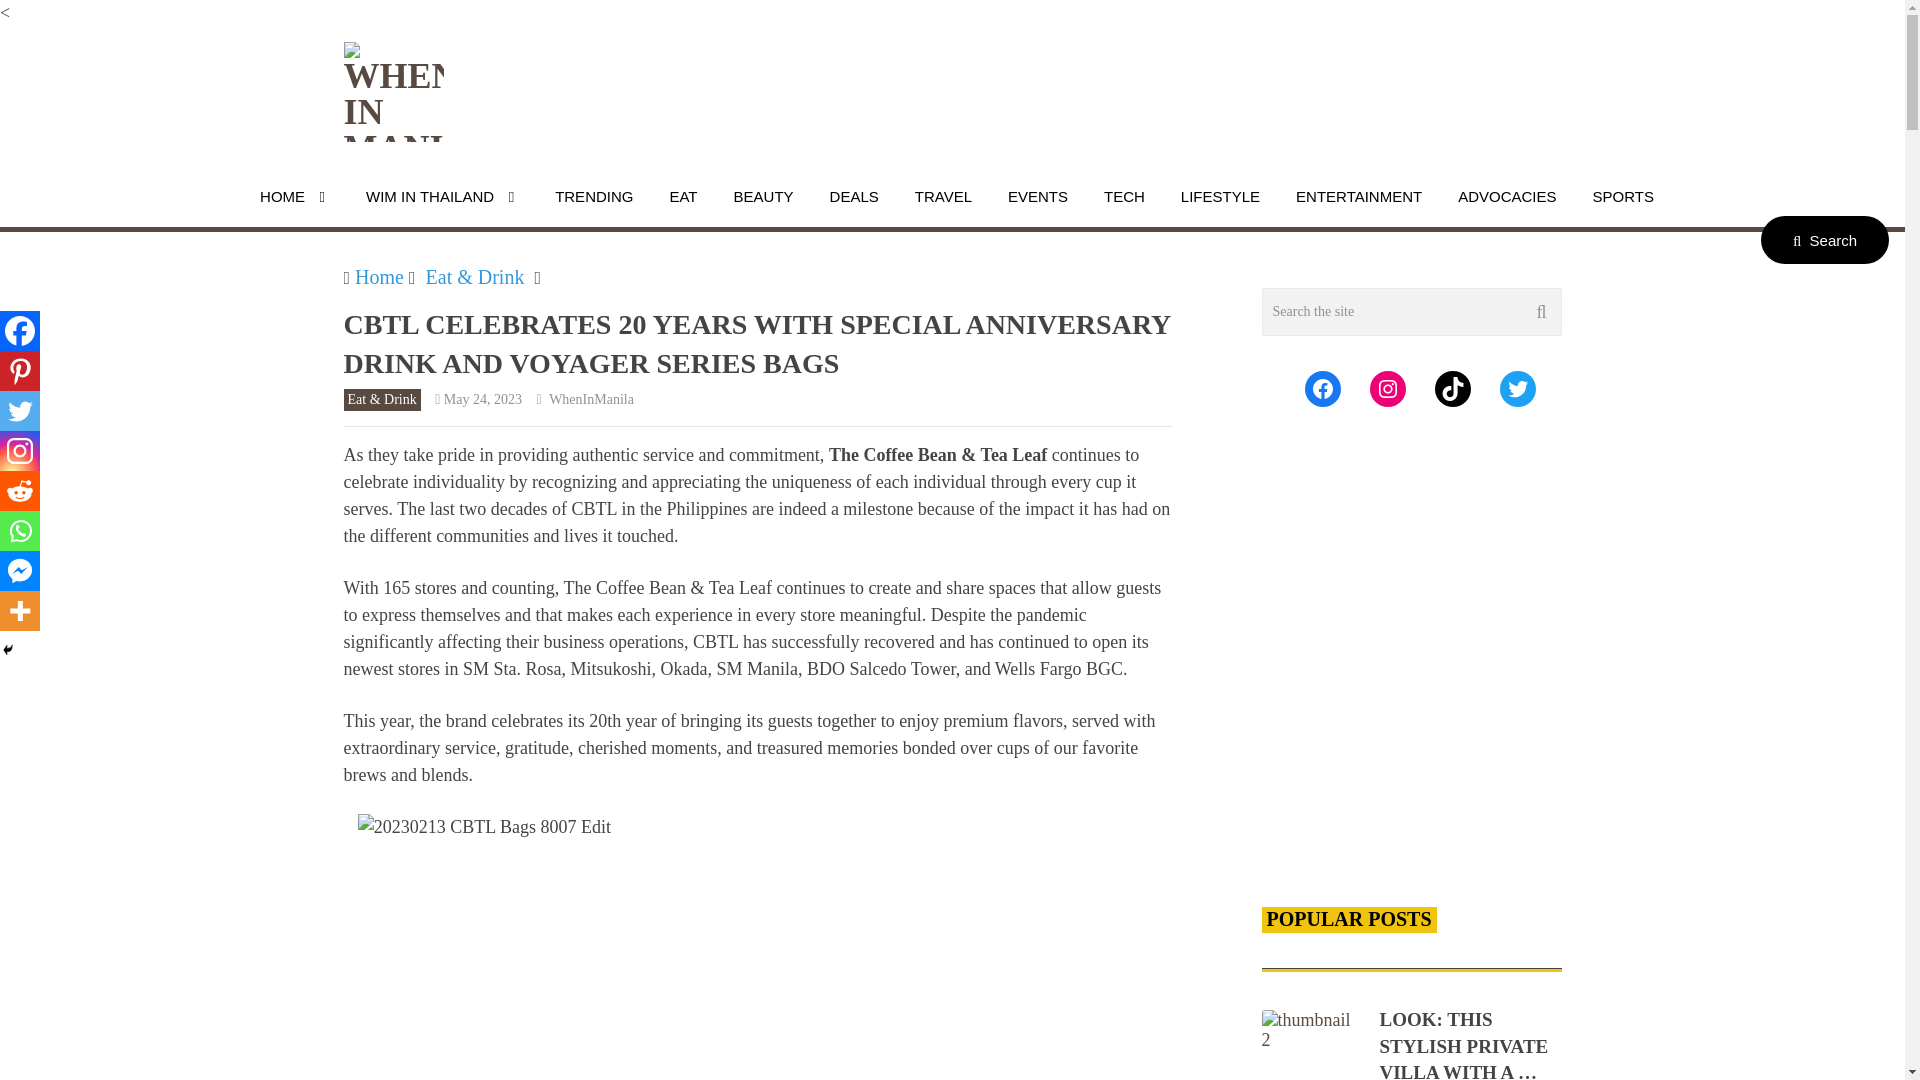 This screenshot has height=1080, width=1920. What do you see at coordinates (20, 410) in the screenshot?
I see `Twitter` at bounding box center [20, 410].